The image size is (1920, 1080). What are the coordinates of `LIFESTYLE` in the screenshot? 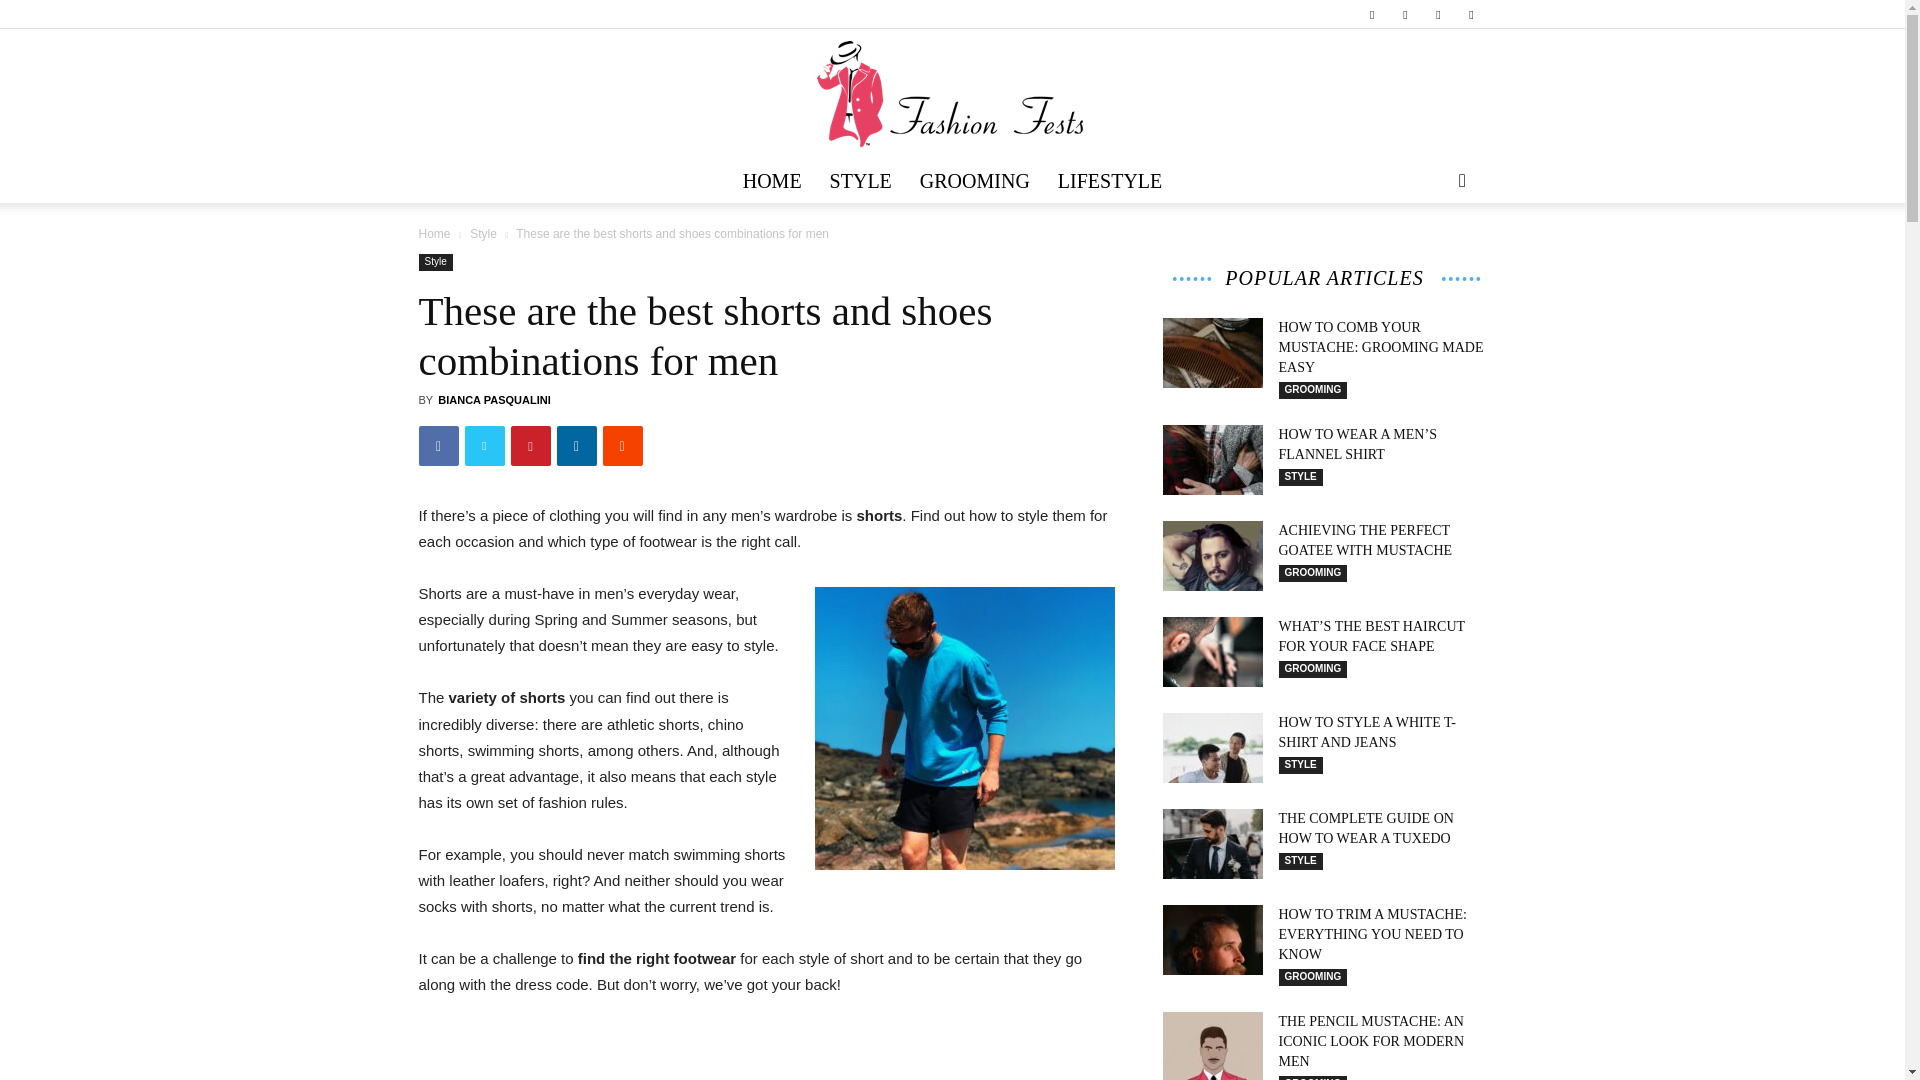 It's located at (1110, 180).